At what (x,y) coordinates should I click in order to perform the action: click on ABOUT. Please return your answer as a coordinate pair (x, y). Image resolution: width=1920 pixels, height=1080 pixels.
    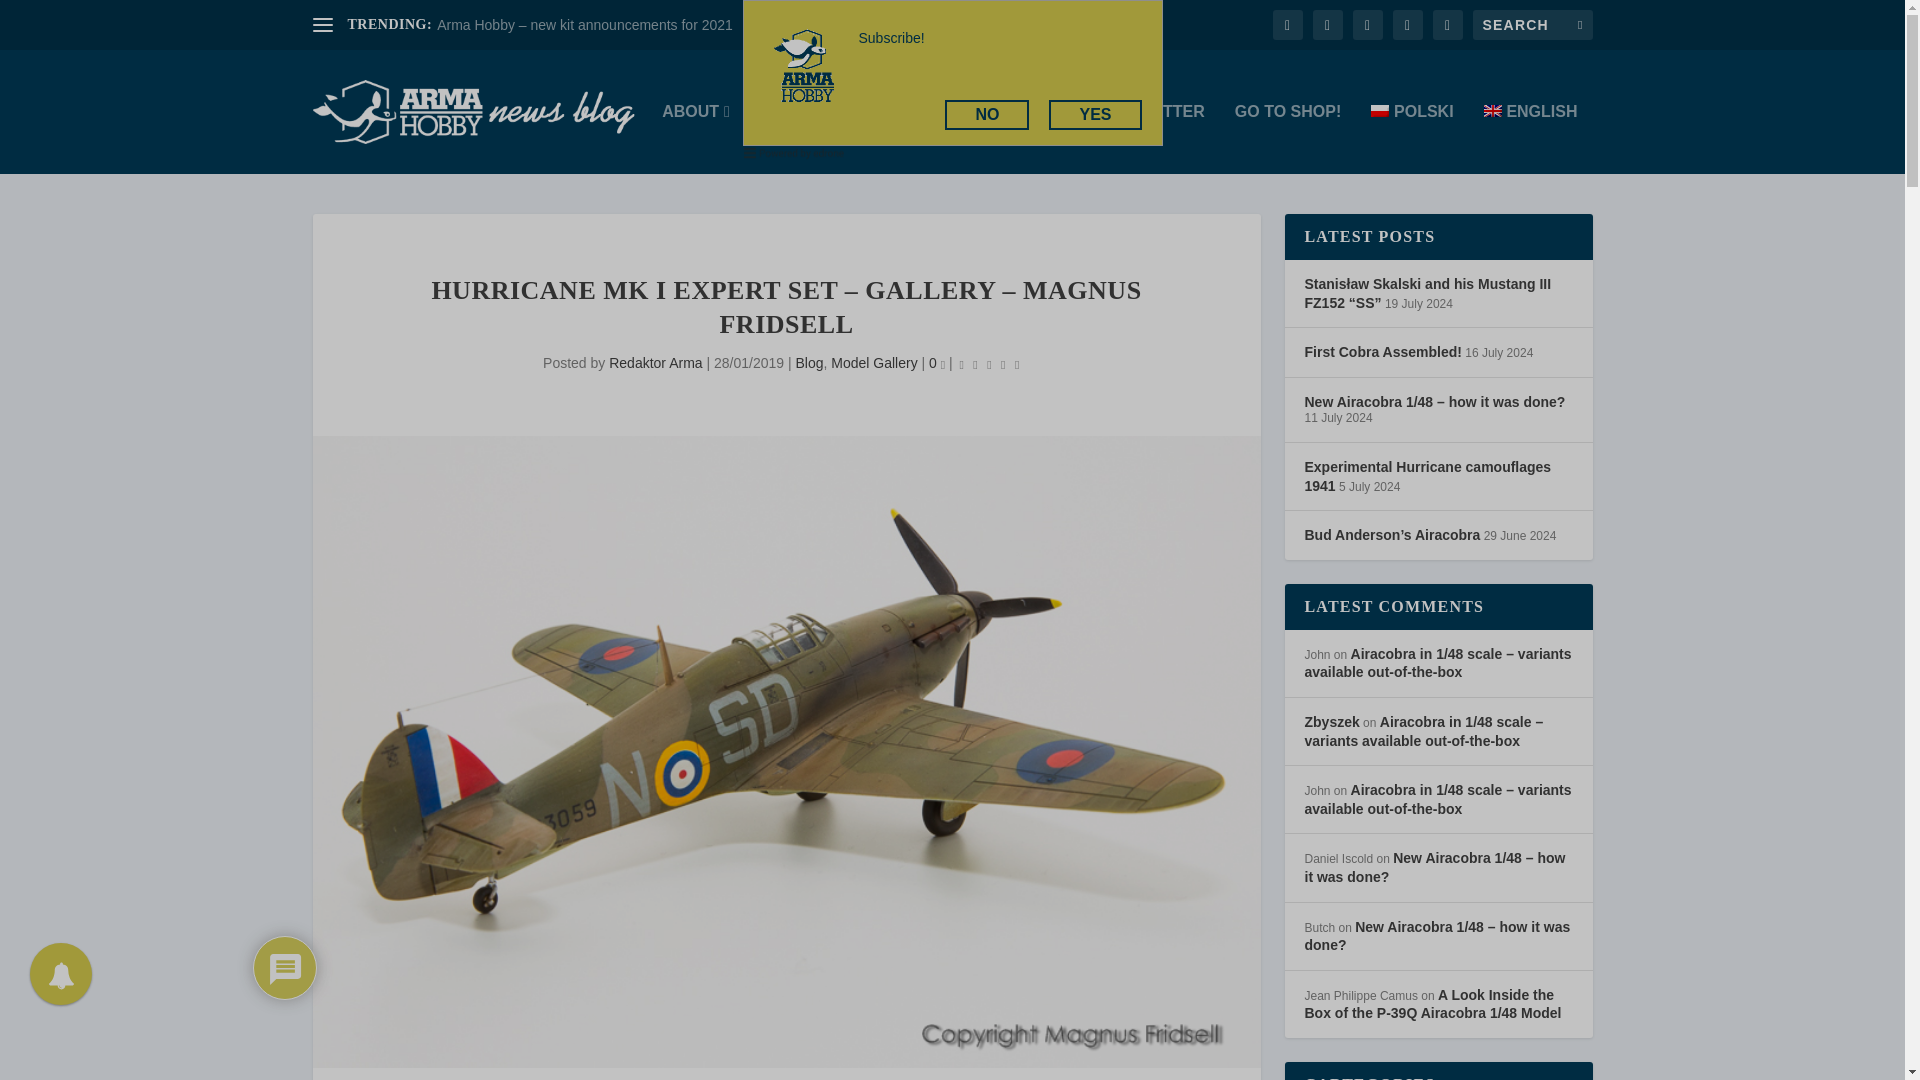
    Looking at the image, I should click on (696, 138).